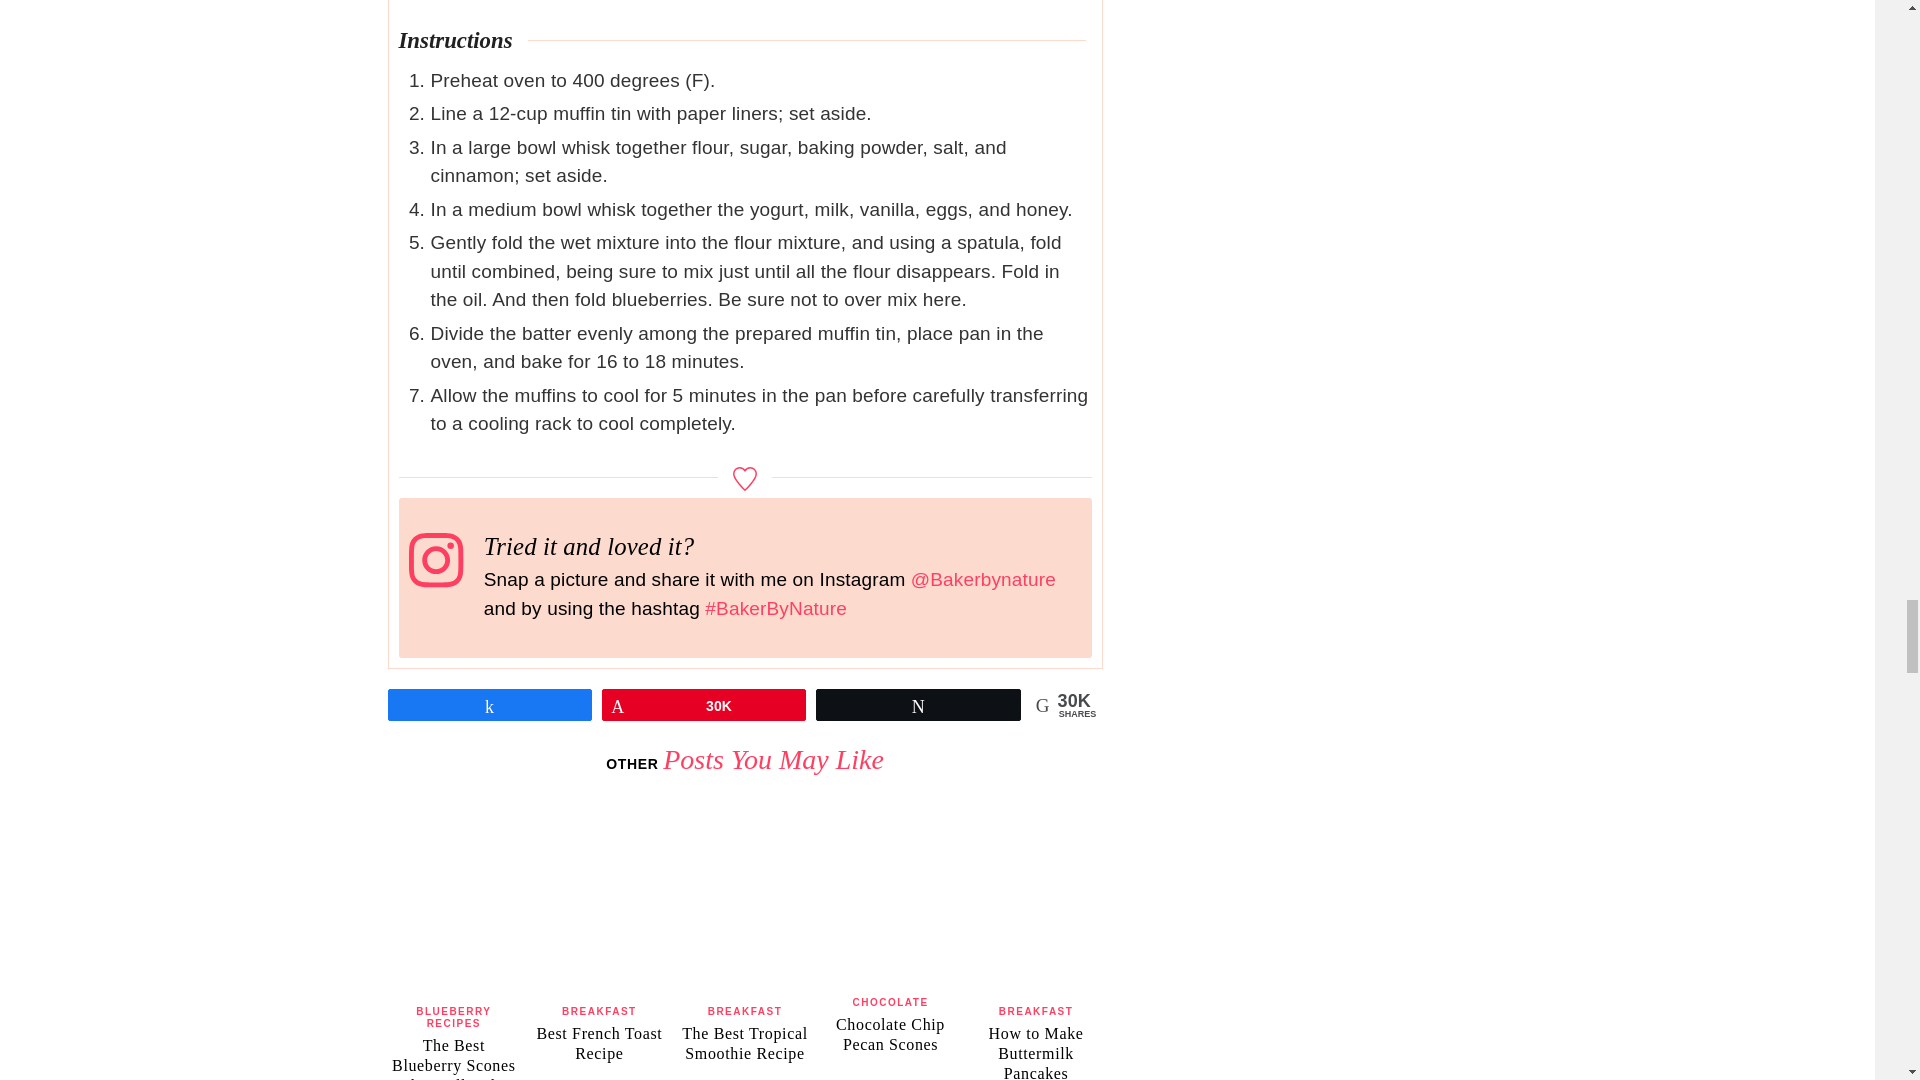 This screenshot has height=1080, width=1920. What do you see at coordinates (598, 1042) in the screenshot?
I see `Permanent Link to Best French Toast Recipe` at bounding box center [598, 1042].